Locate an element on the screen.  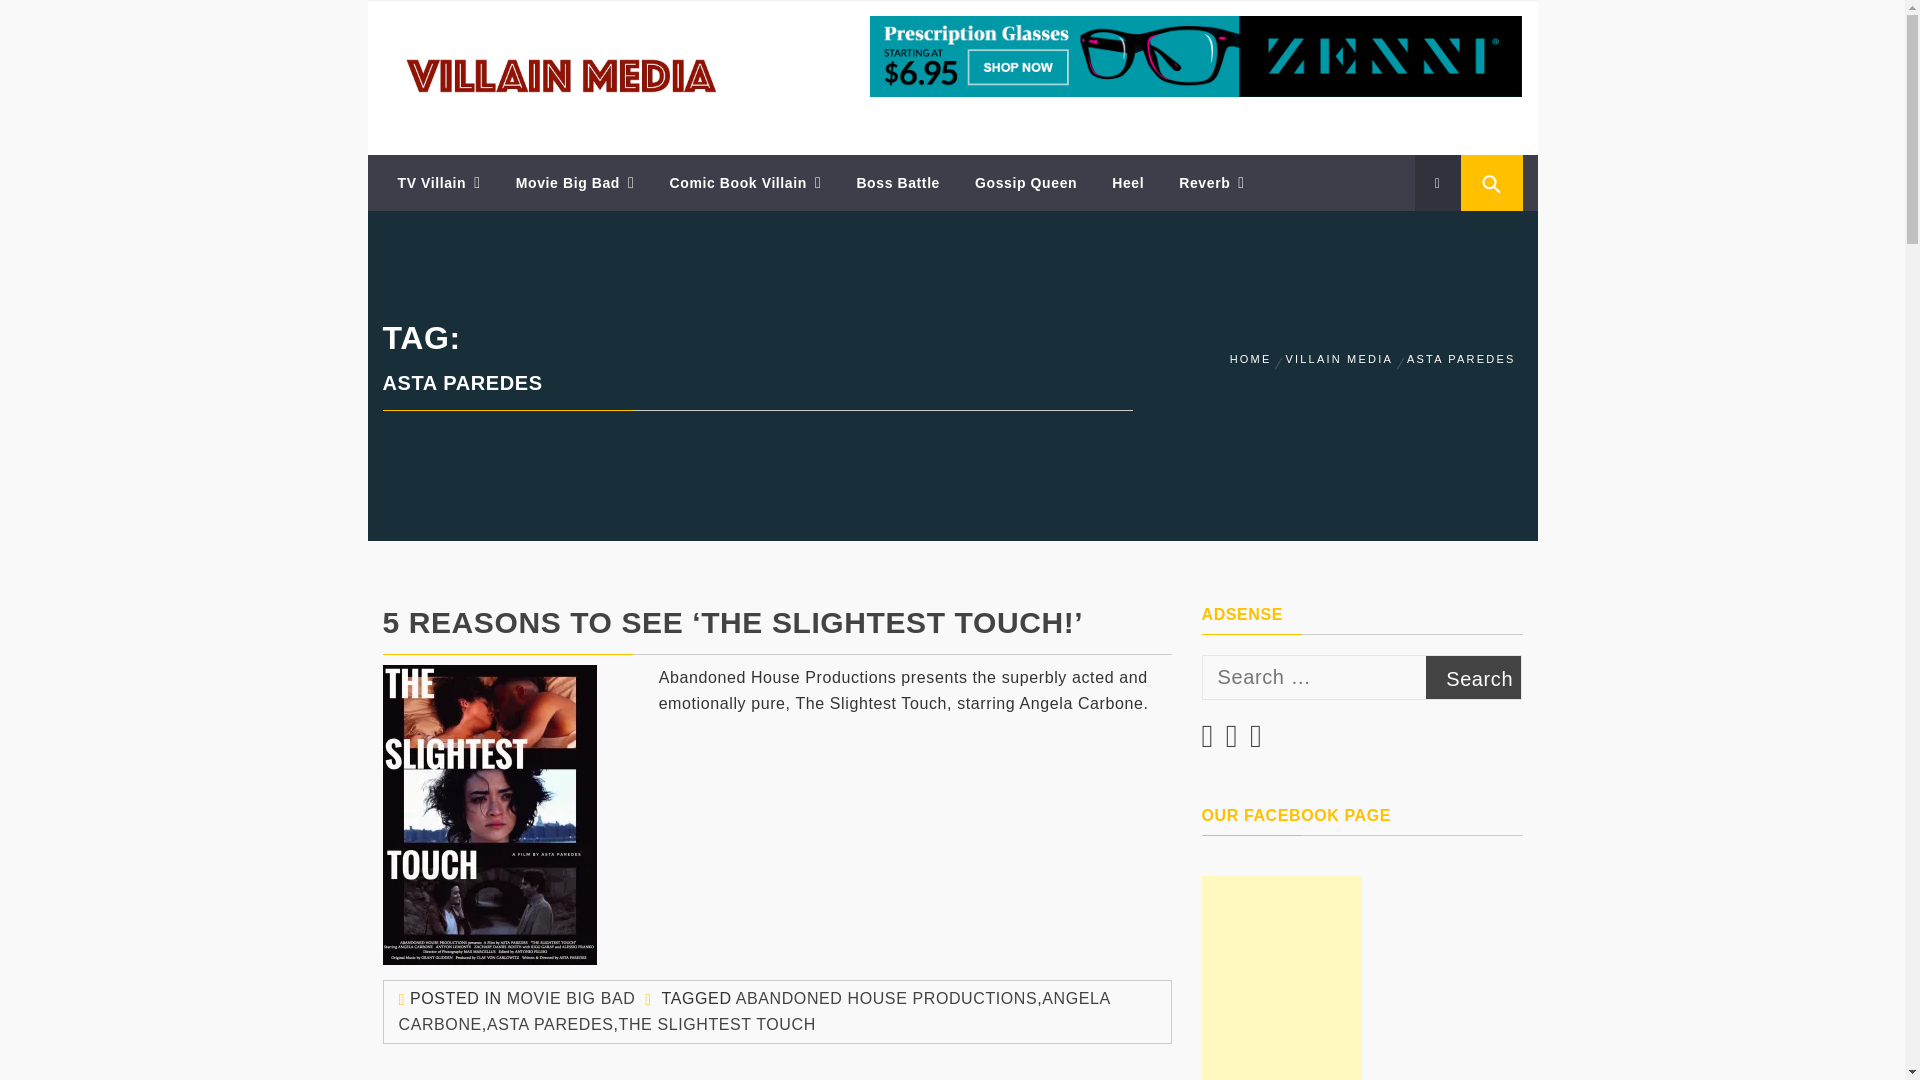
VILLAIN MEDIA is located at coordinates (490, 44).